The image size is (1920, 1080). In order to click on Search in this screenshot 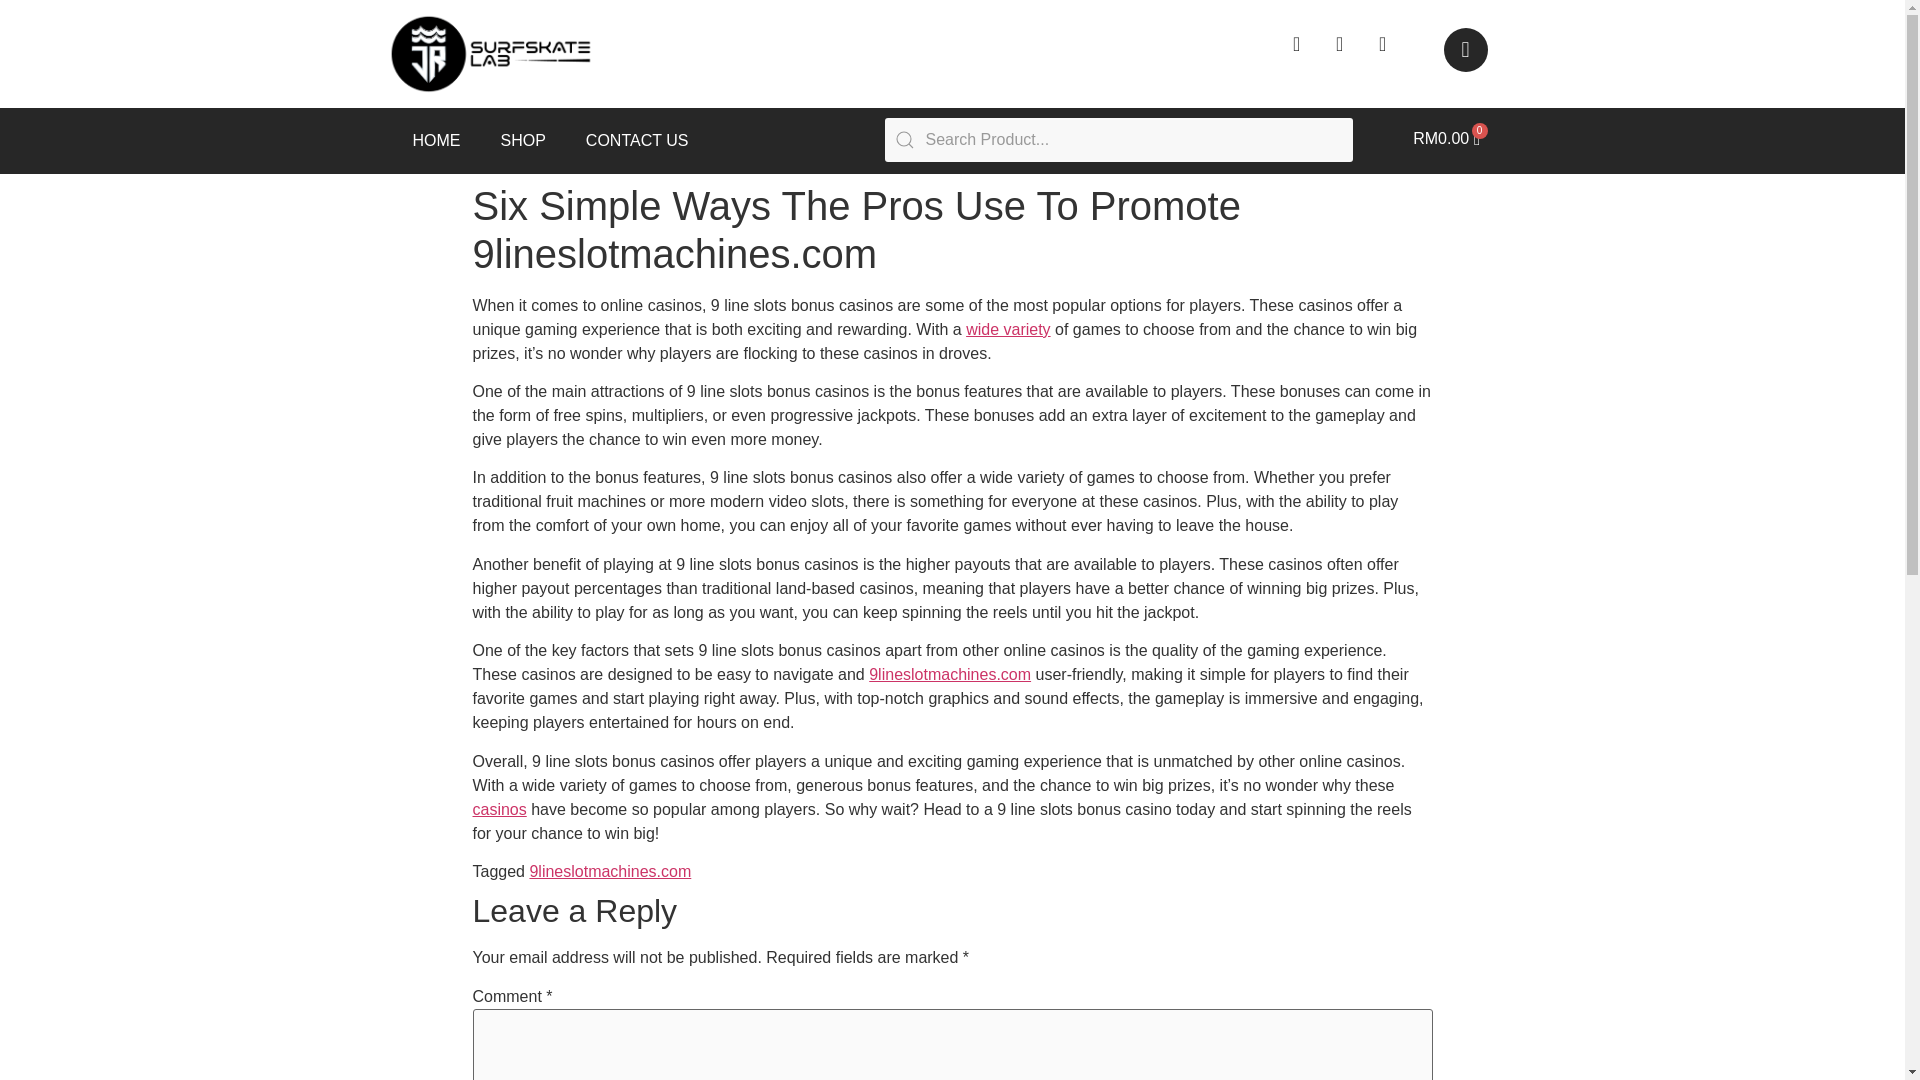, I will do `click(1118, 140)`.